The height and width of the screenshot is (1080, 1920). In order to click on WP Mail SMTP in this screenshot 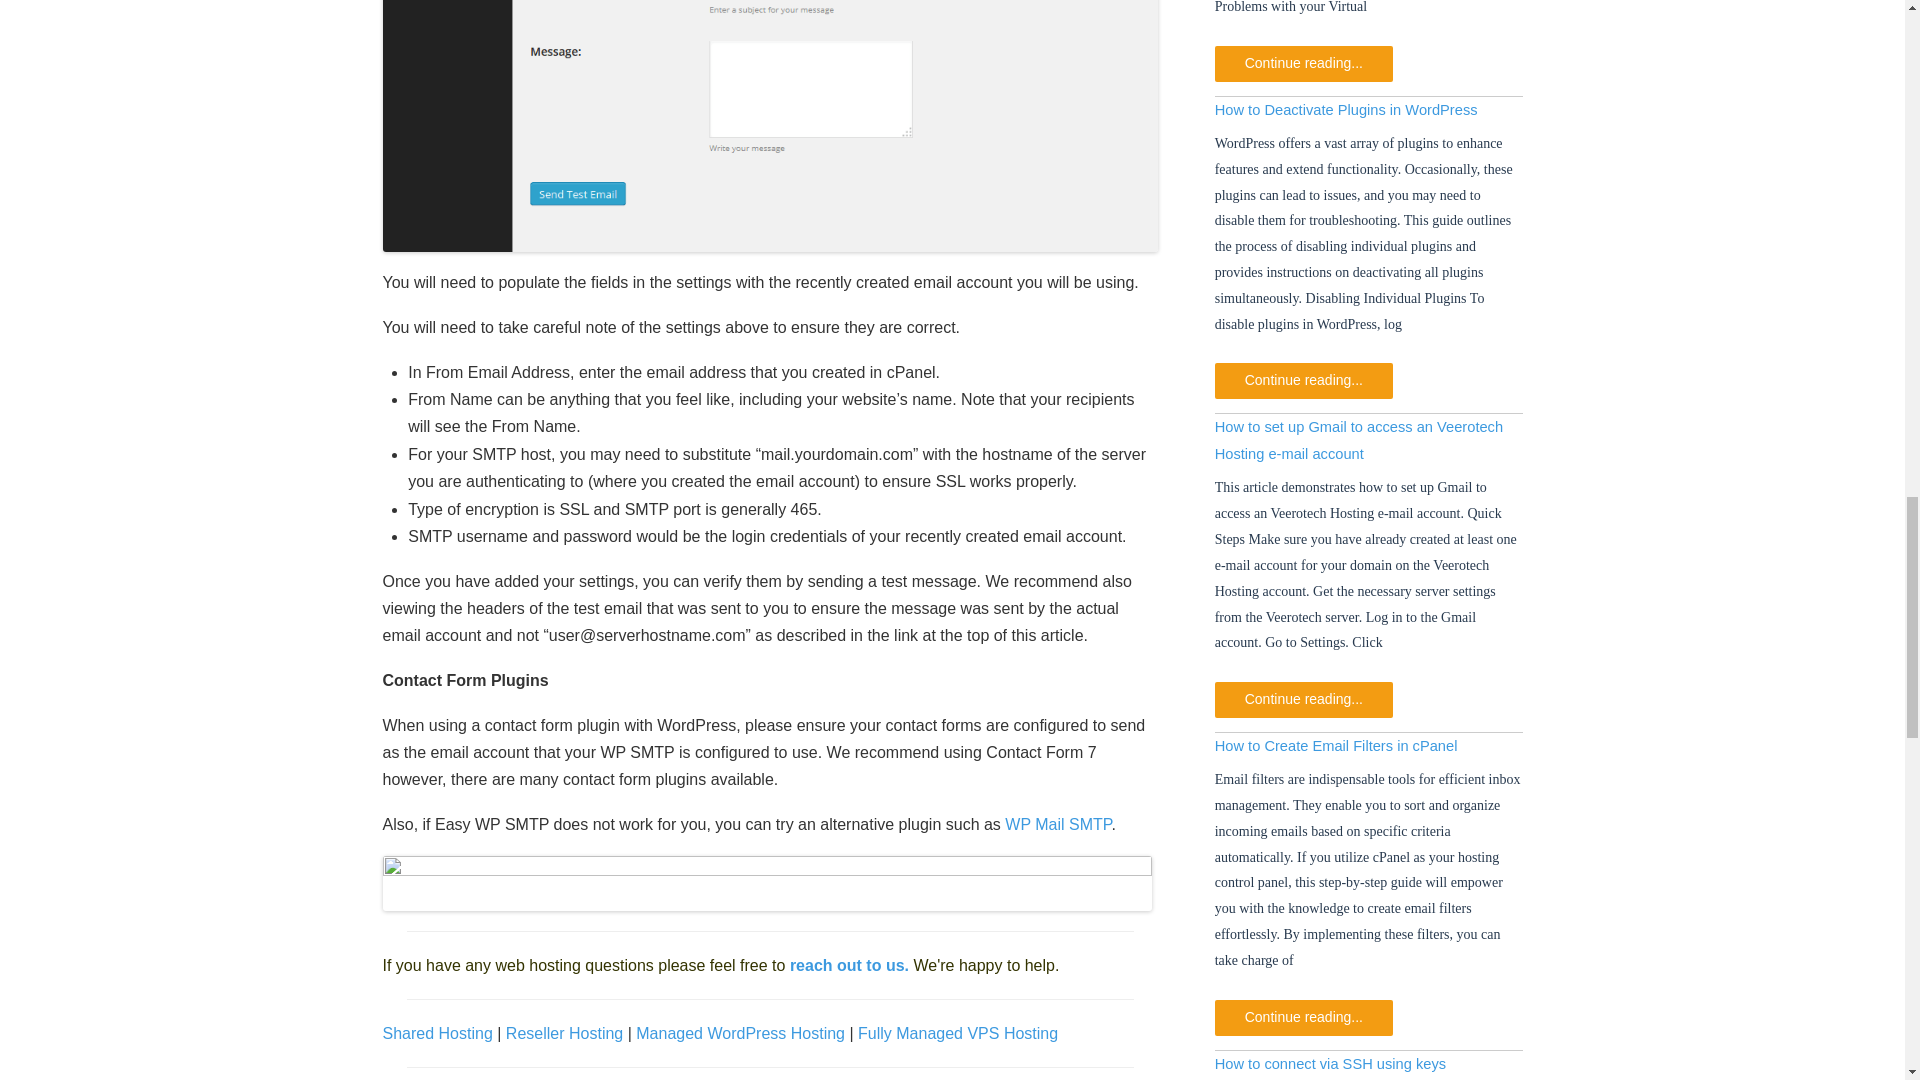, I will do `click(1058, 824)`.